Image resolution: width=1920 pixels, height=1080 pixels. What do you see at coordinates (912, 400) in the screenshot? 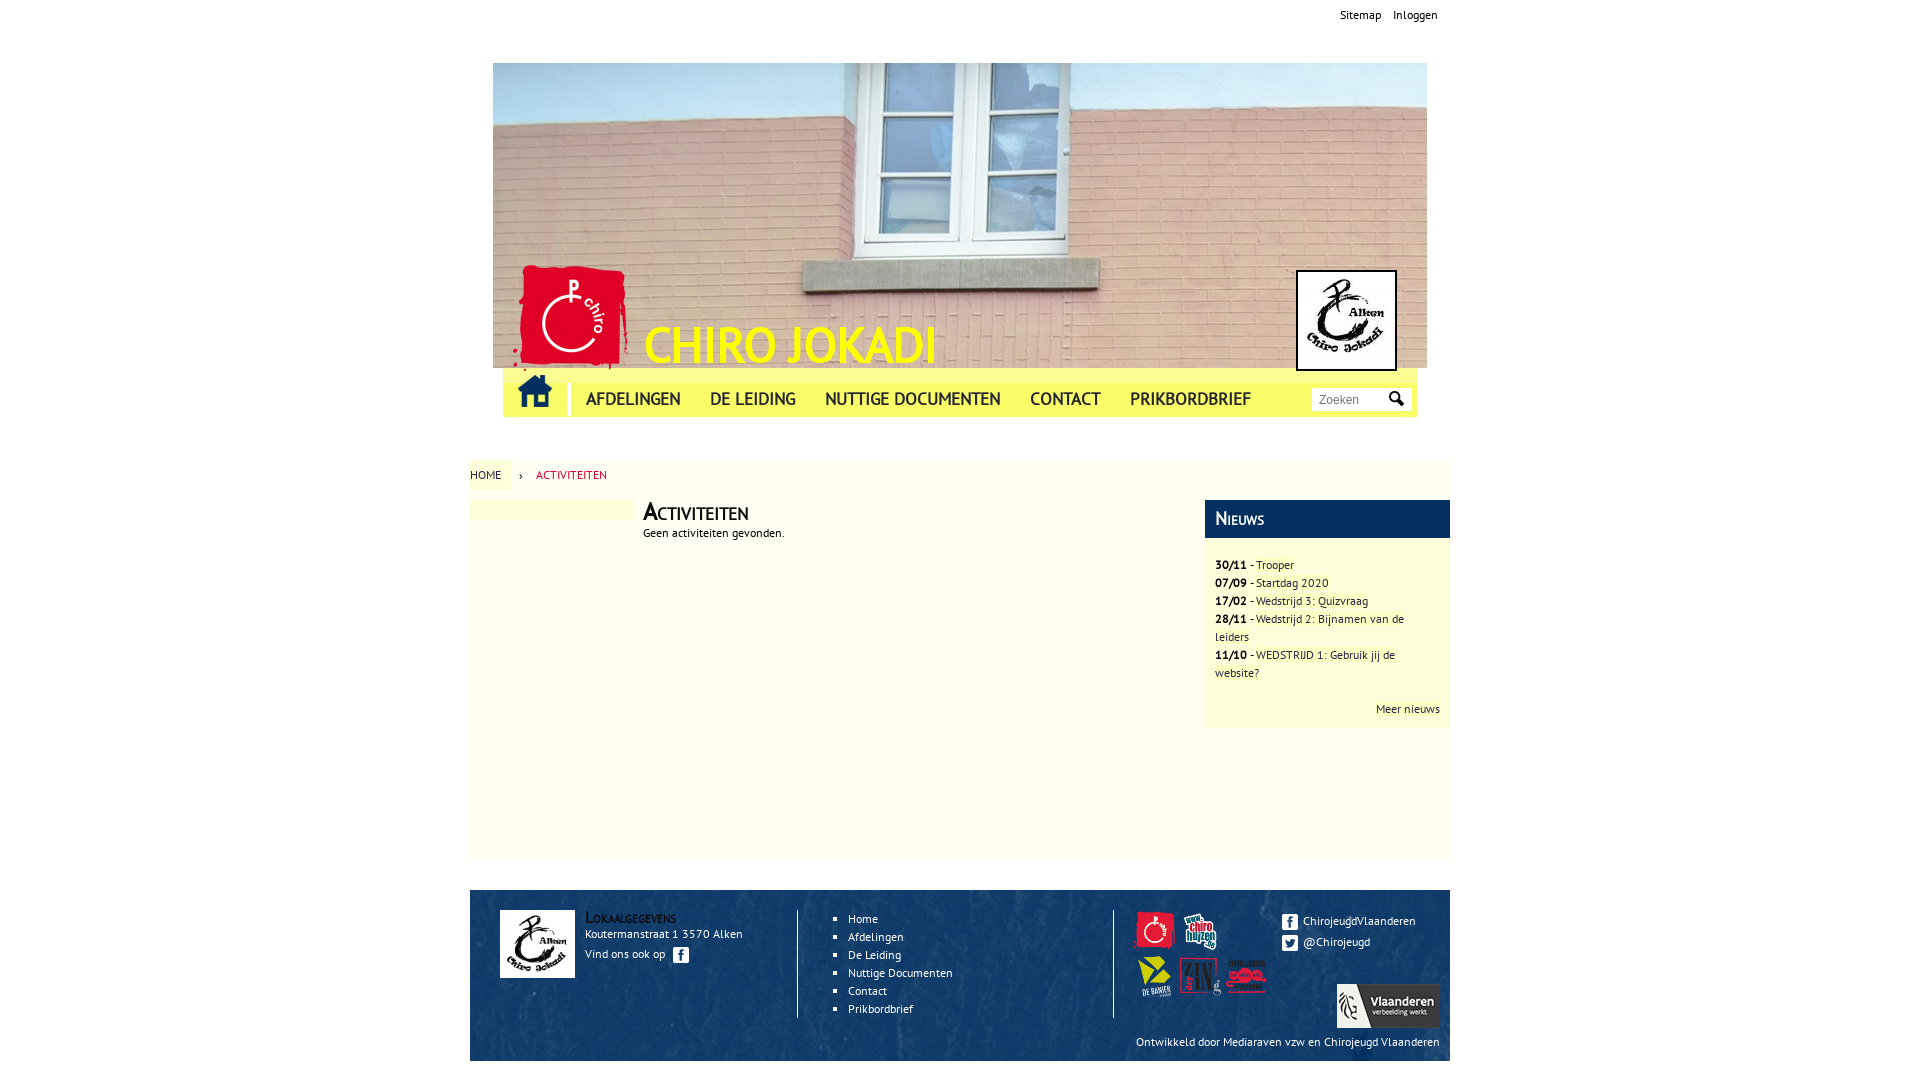
I see `NUTTIGE DOCUMENTEN` at bounding box center [912, 400].